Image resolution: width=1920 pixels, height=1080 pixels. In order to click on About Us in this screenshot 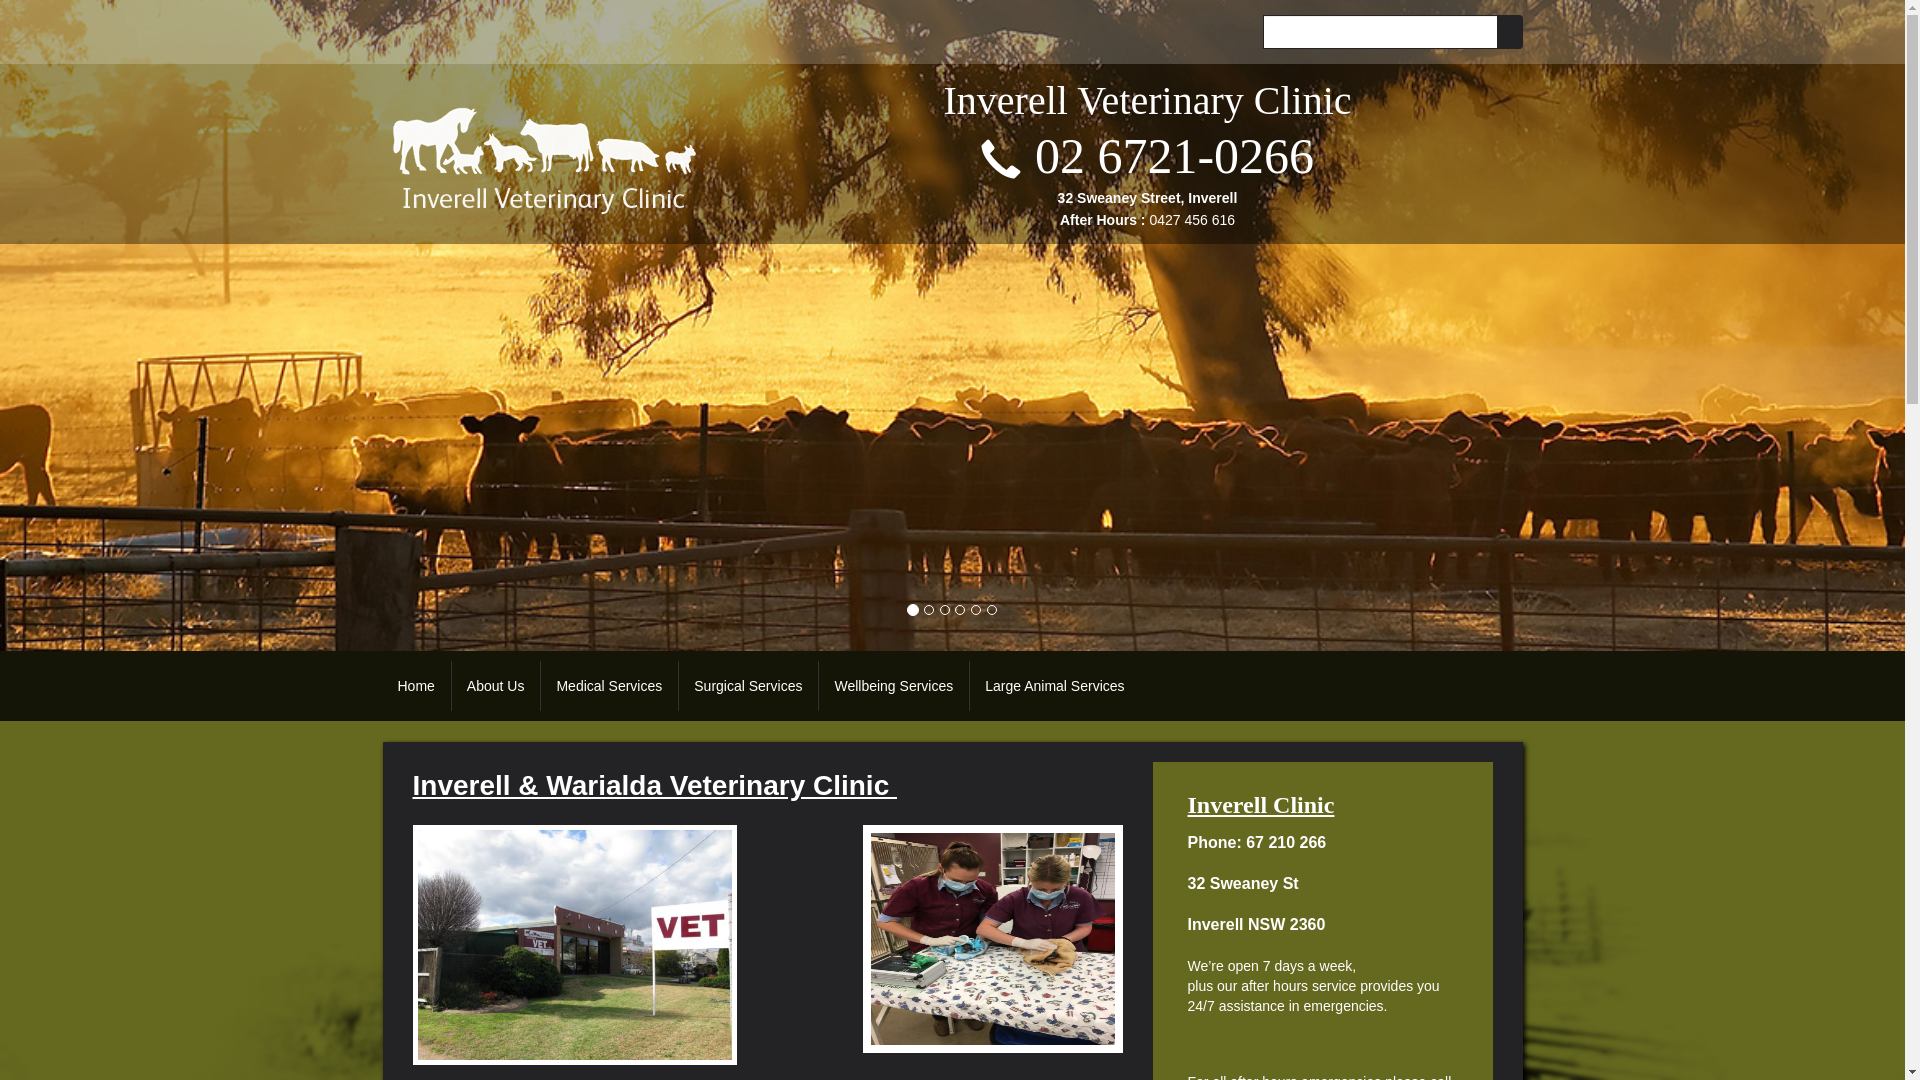, I will do `click(496, 686)`.